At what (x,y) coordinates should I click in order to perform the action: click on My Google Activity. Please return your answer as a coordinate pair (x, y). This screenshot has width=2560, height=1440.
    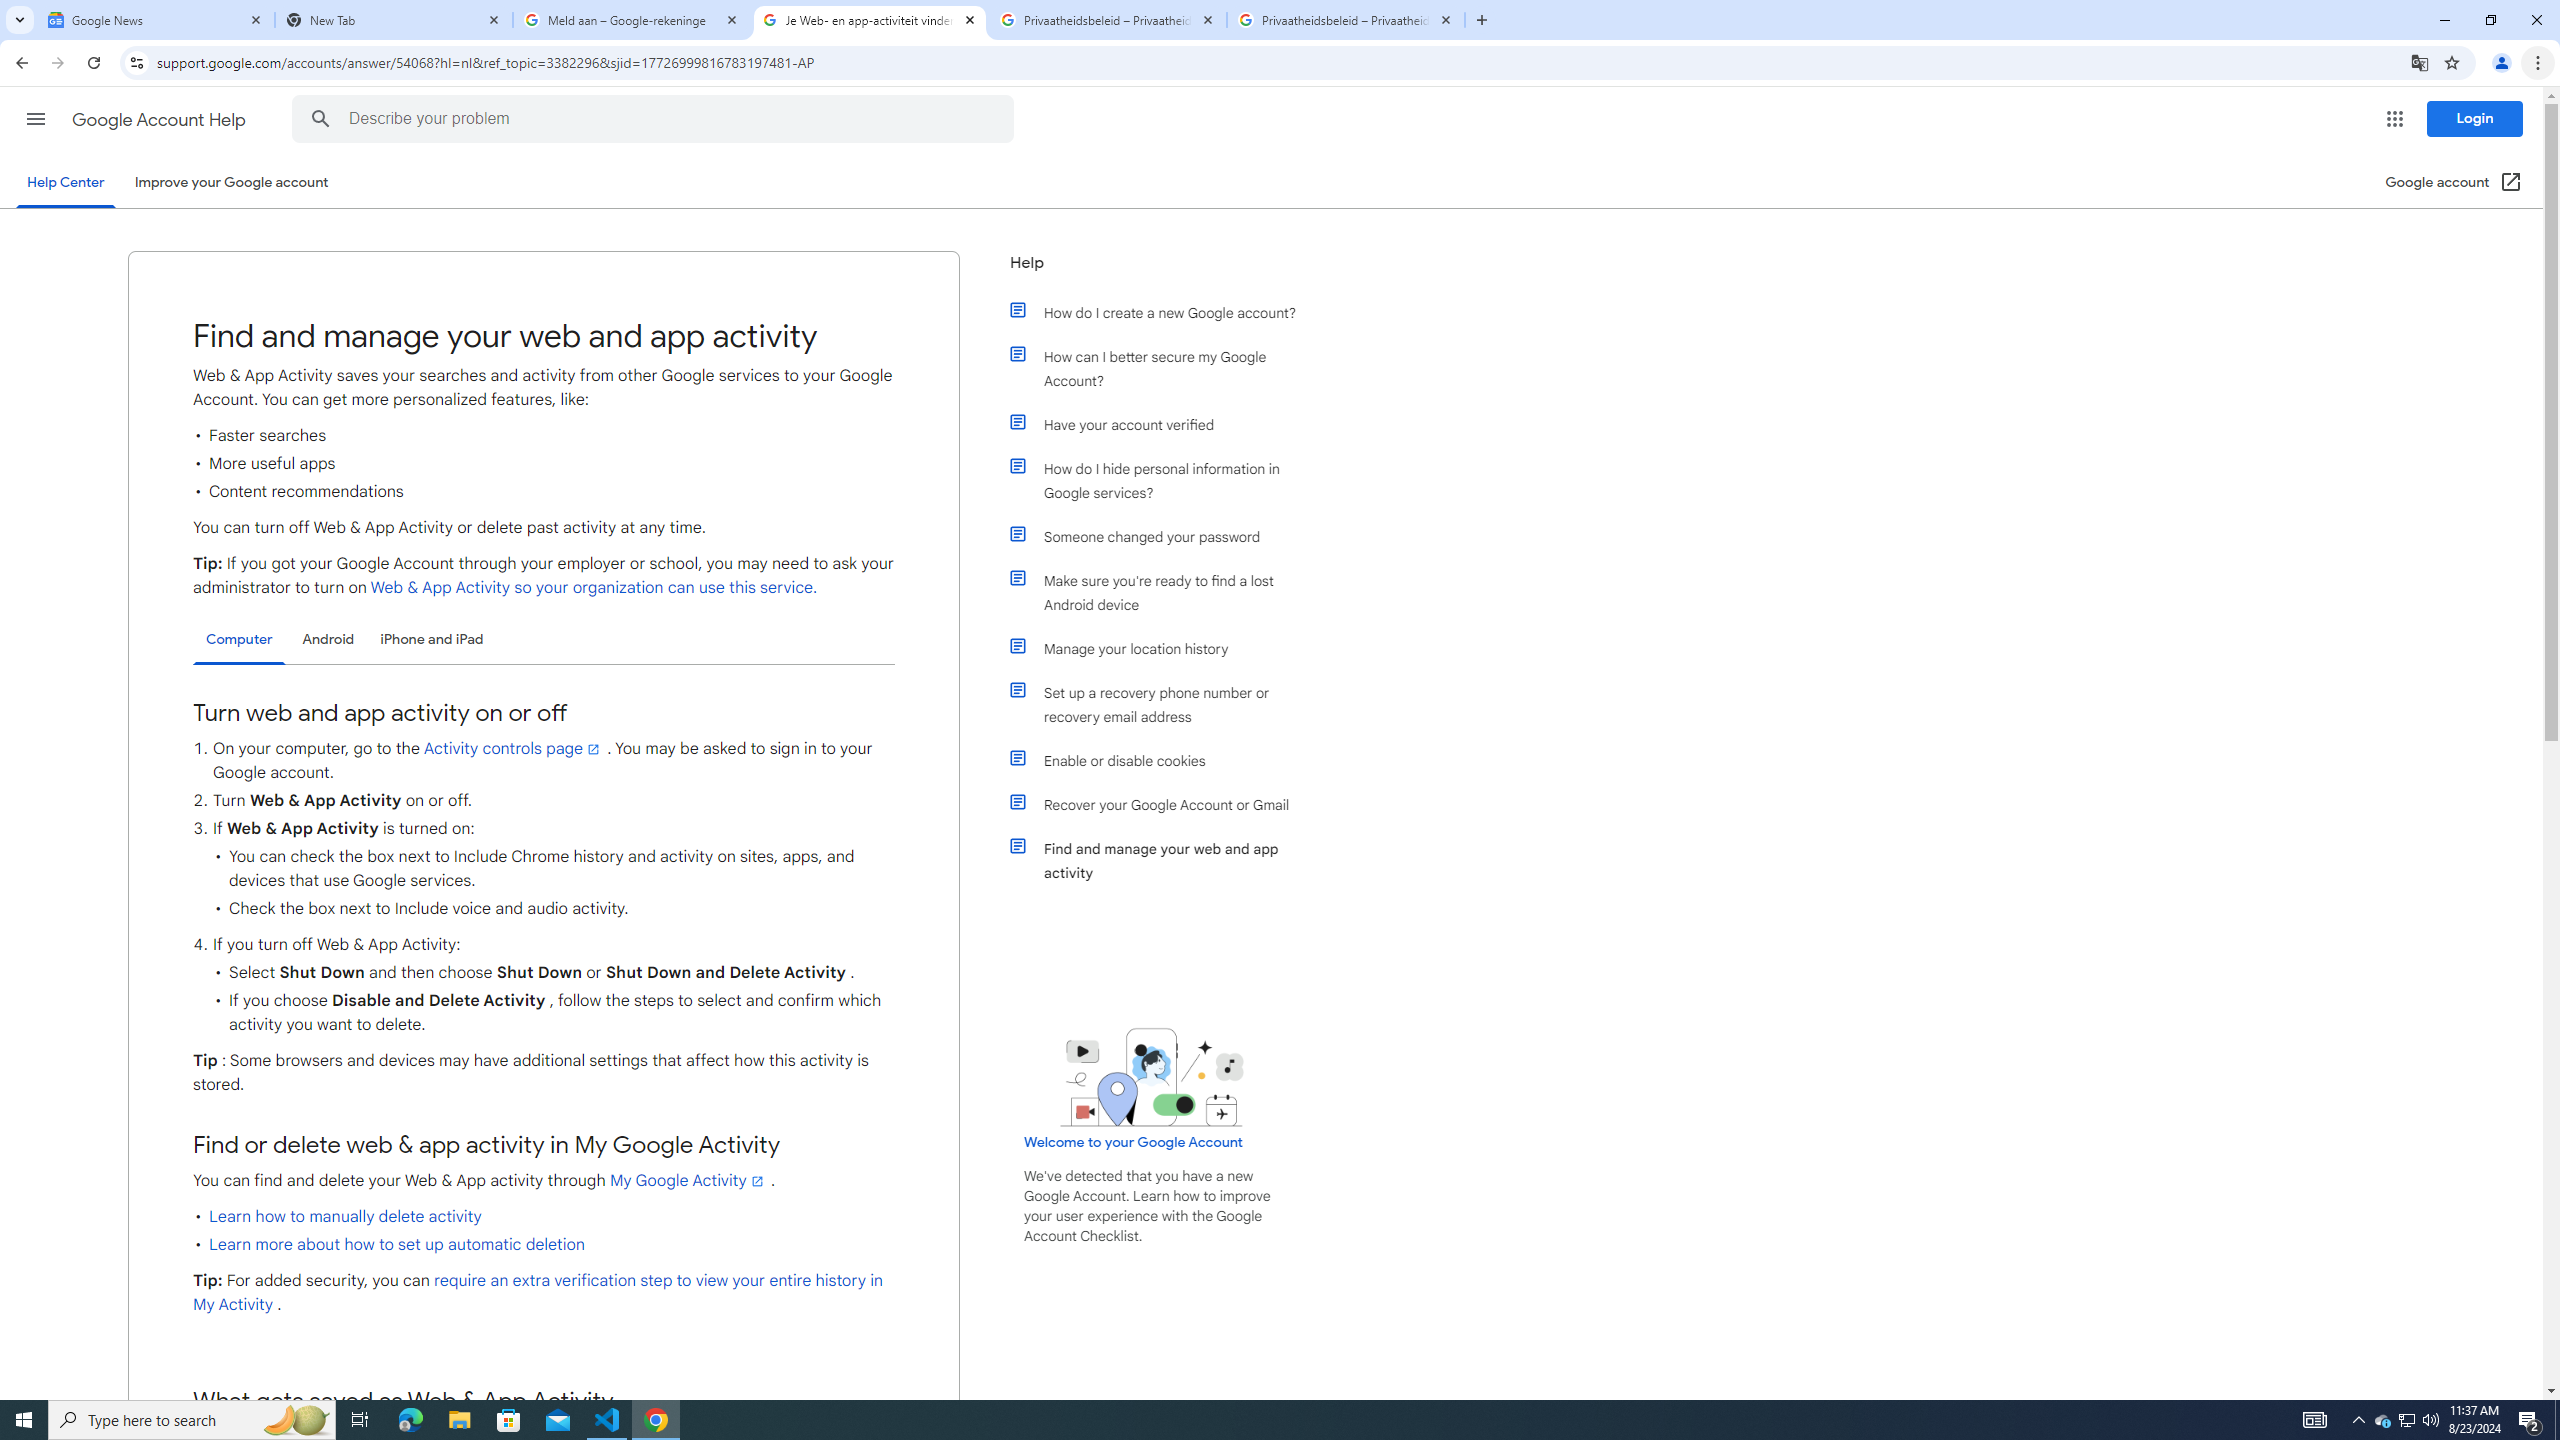
    Looking at the image, I should click on (688, 1180).